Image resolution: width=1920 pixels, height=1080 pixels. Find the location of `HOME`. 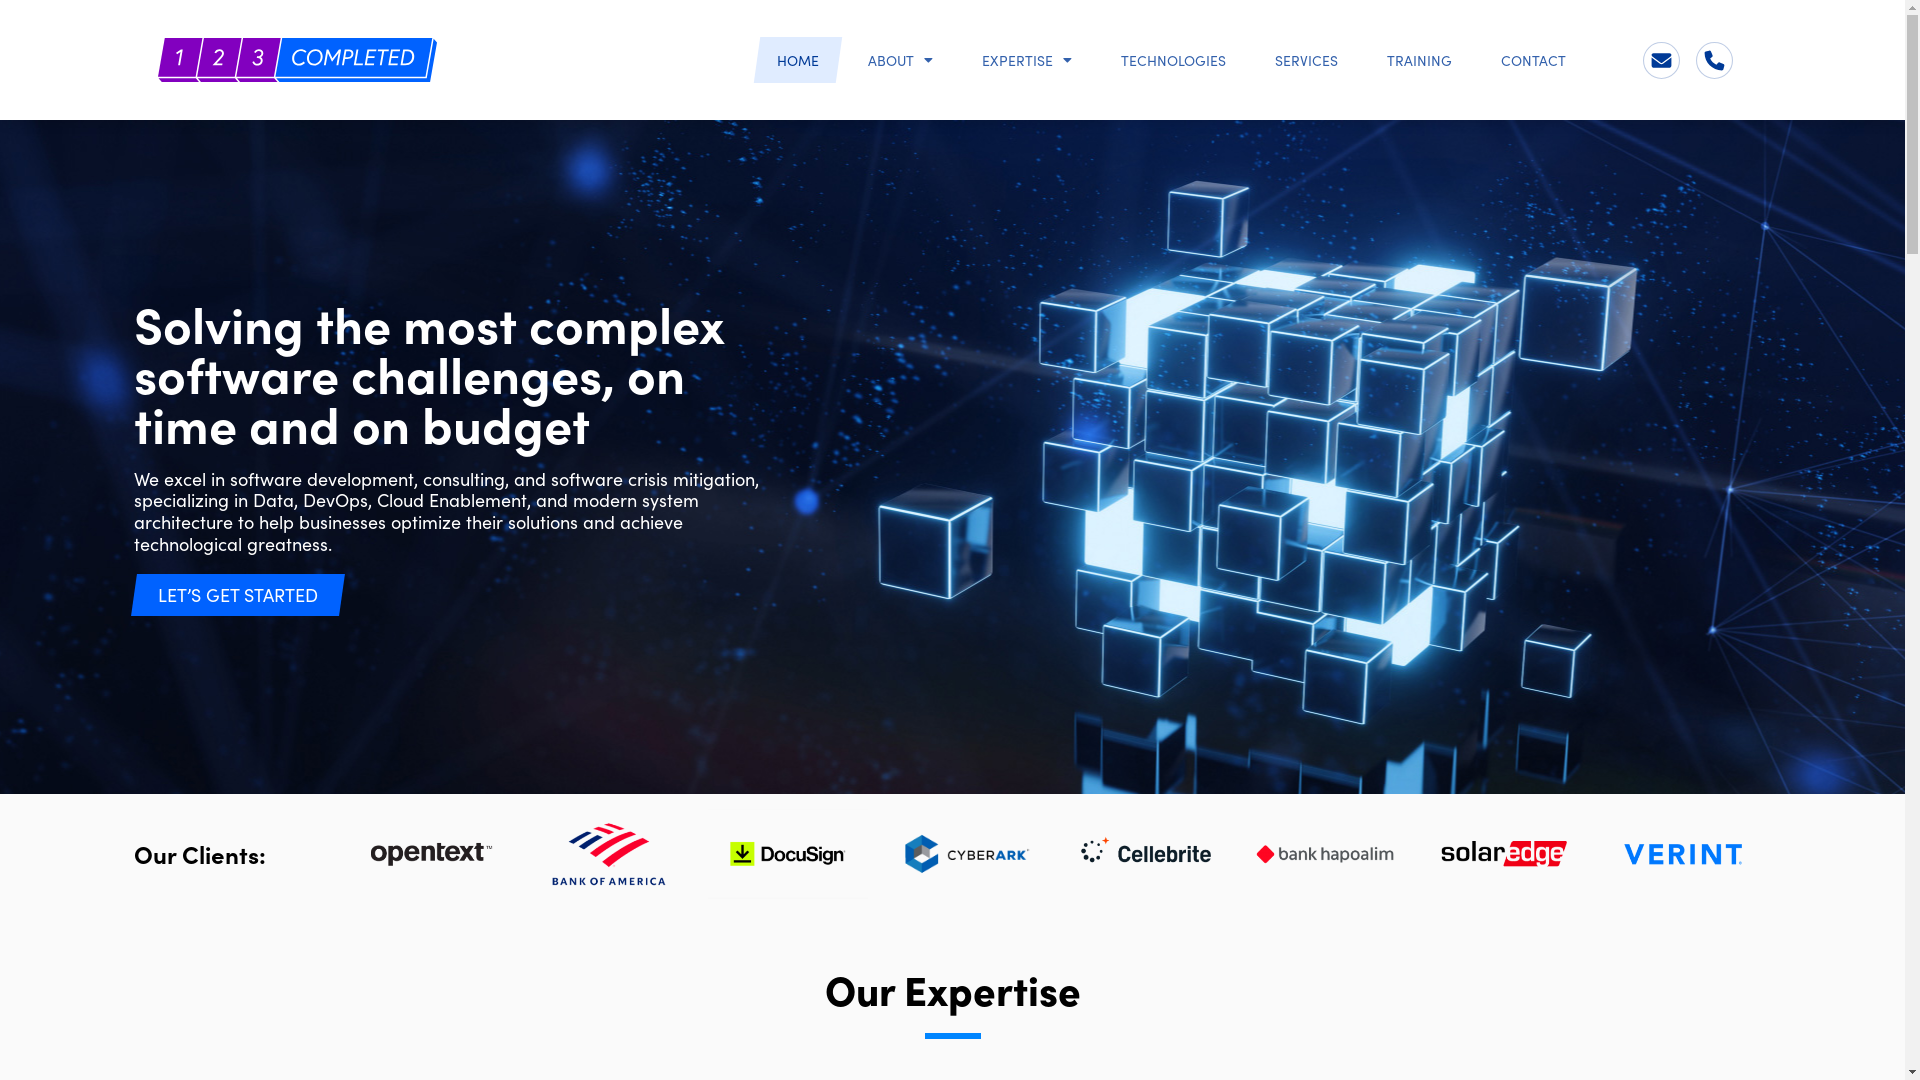

HOME is located at coordinates (798, 60).